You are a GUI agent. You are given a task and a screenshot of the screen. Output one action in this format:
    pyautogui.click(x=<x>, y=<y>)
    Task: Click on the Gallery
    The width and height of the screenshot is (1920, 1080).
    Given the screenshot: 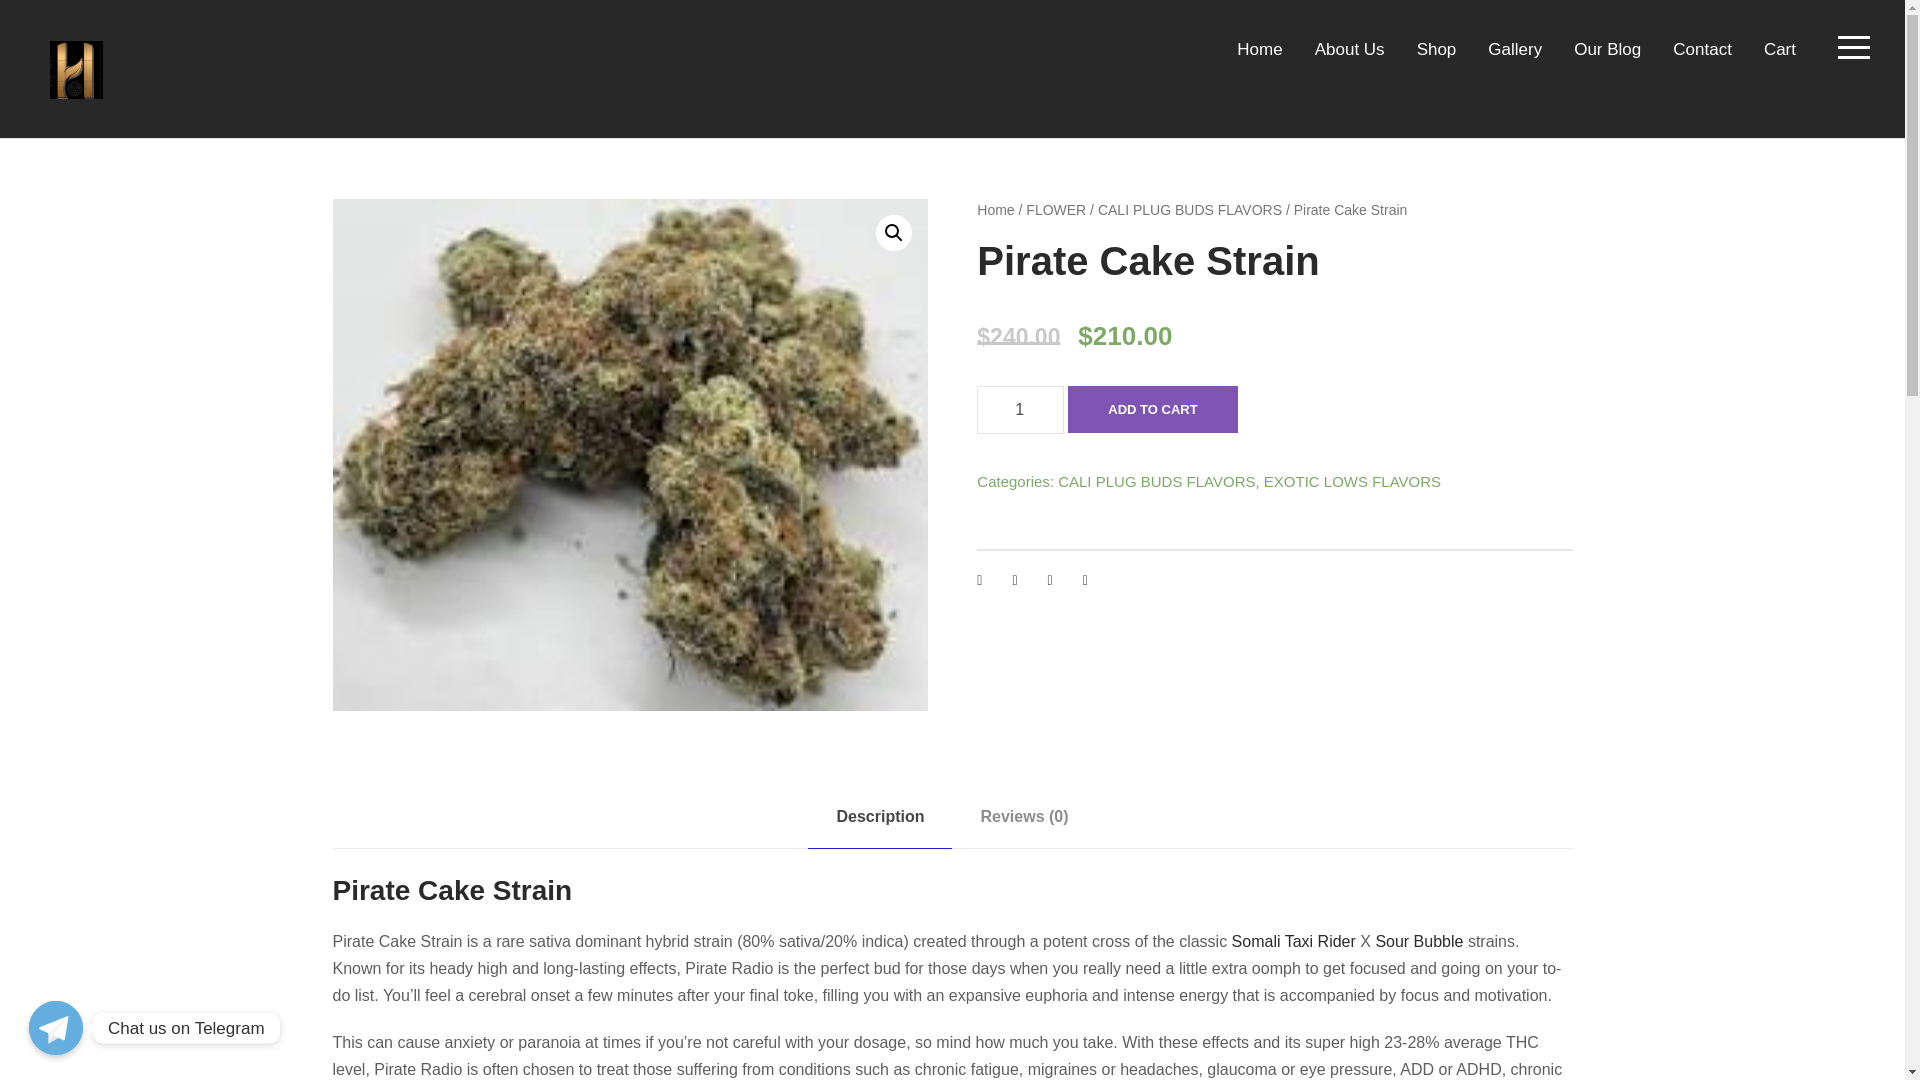 What is the action you would take?
    pyautogui.click(x=1514, y=59)
    